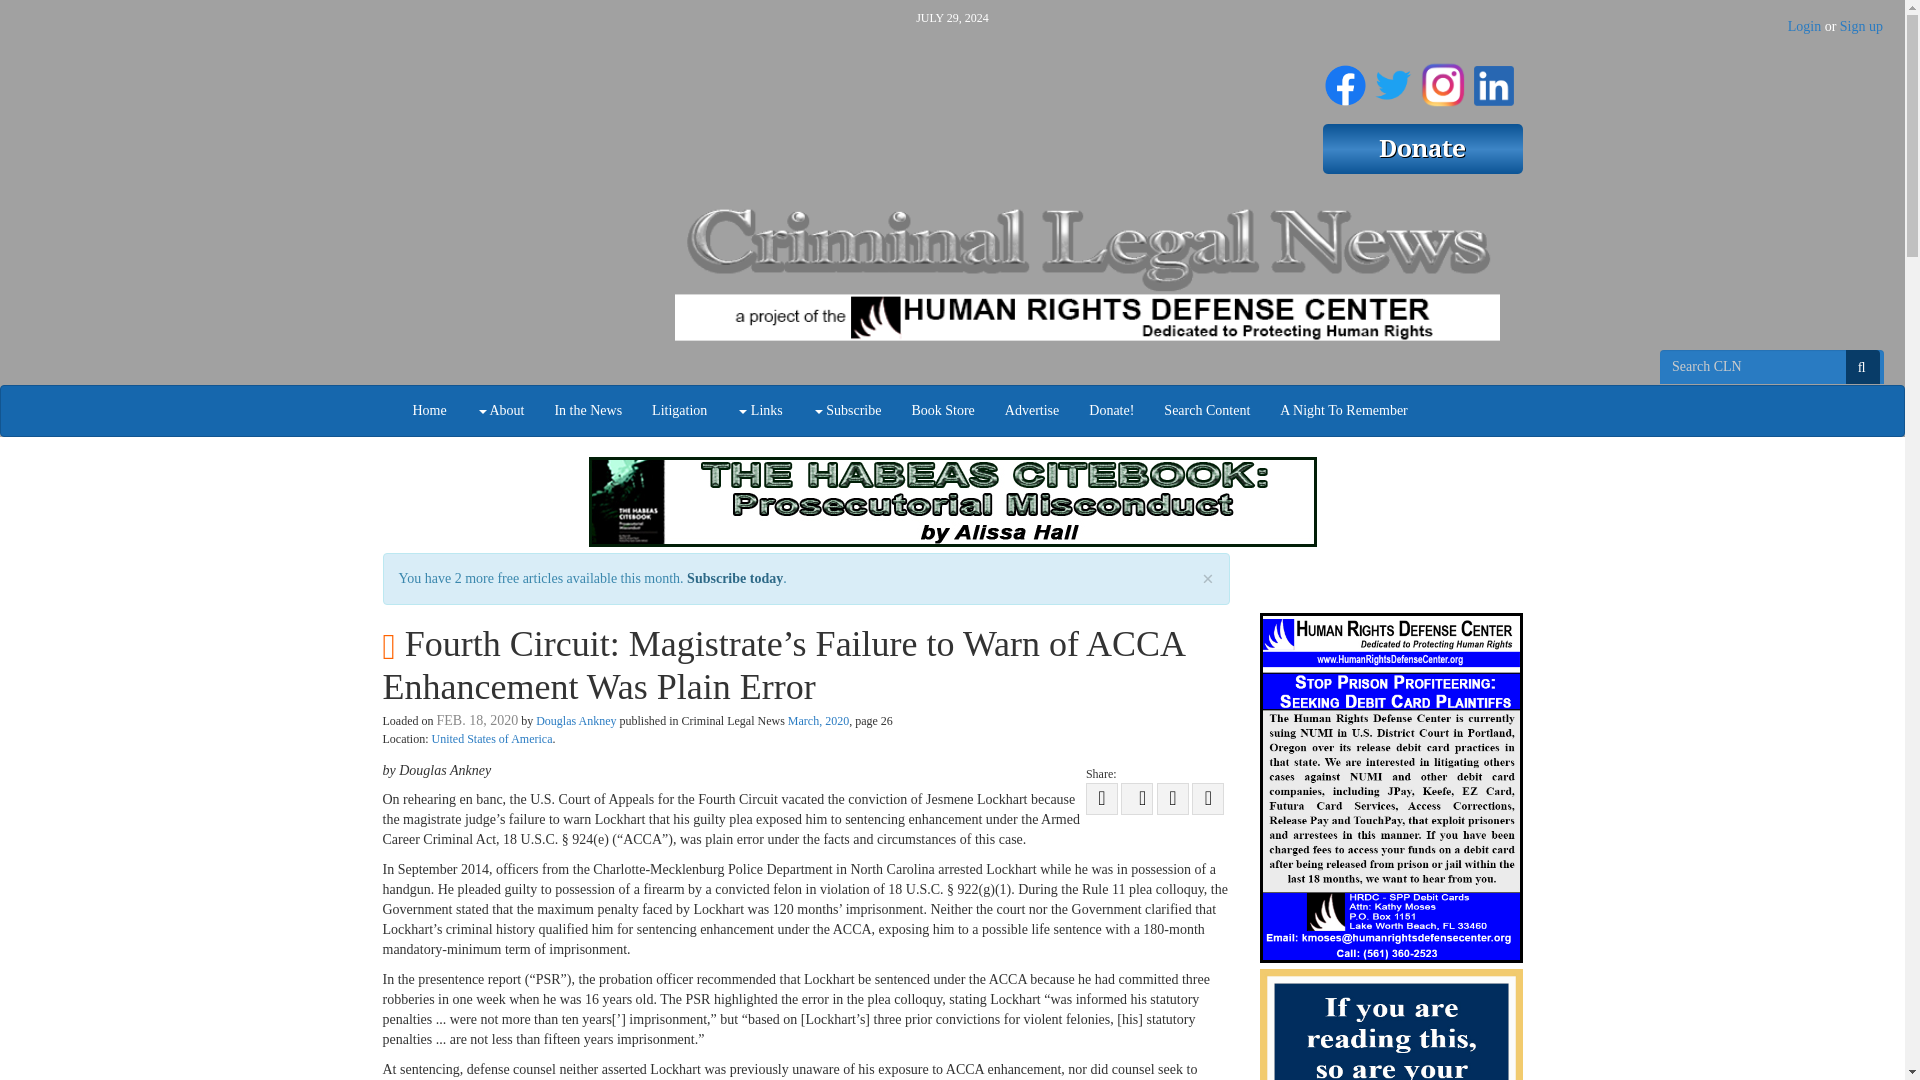  What do you see at coordinates (588, 410) in the screenshot?
I see `In the News` at bounding box center [588, 410].